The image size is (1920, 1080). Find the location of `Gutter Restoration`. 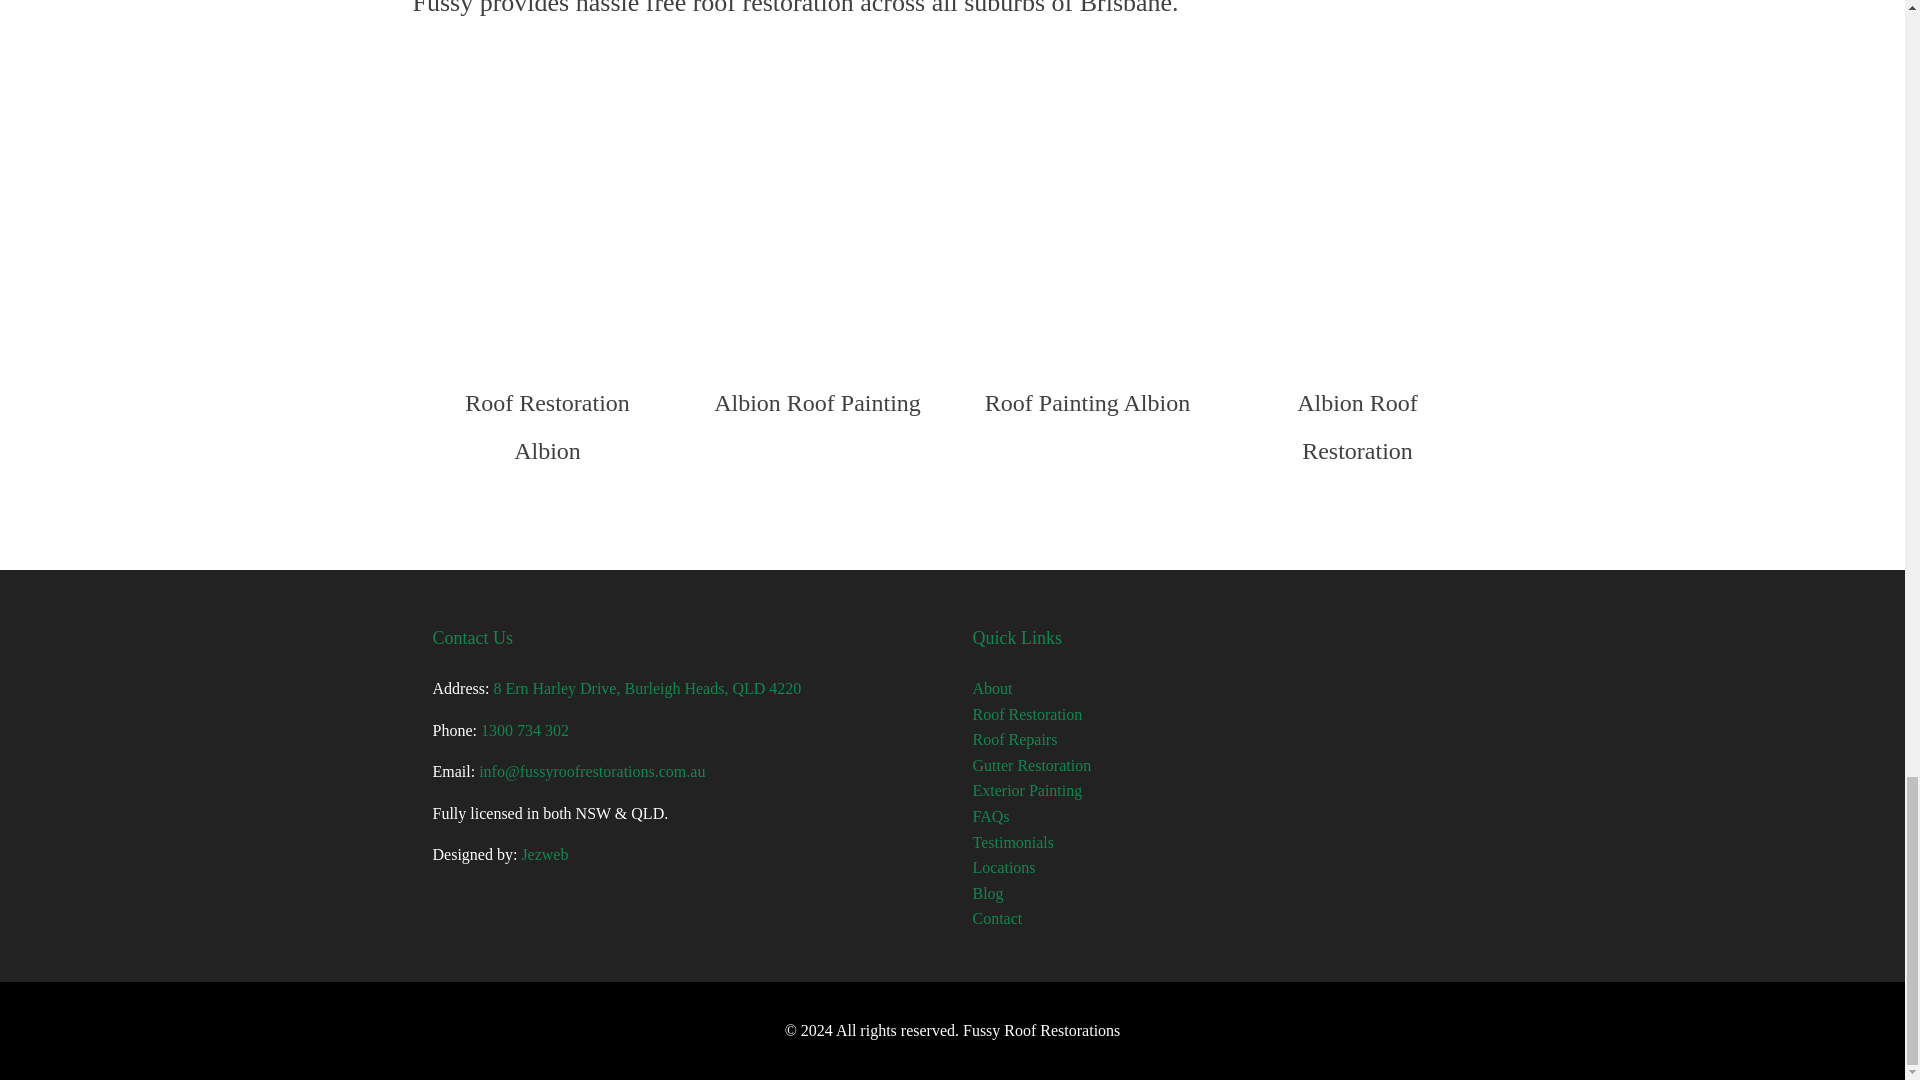

Gutter Restoration is located at coordinates (1030, 766).